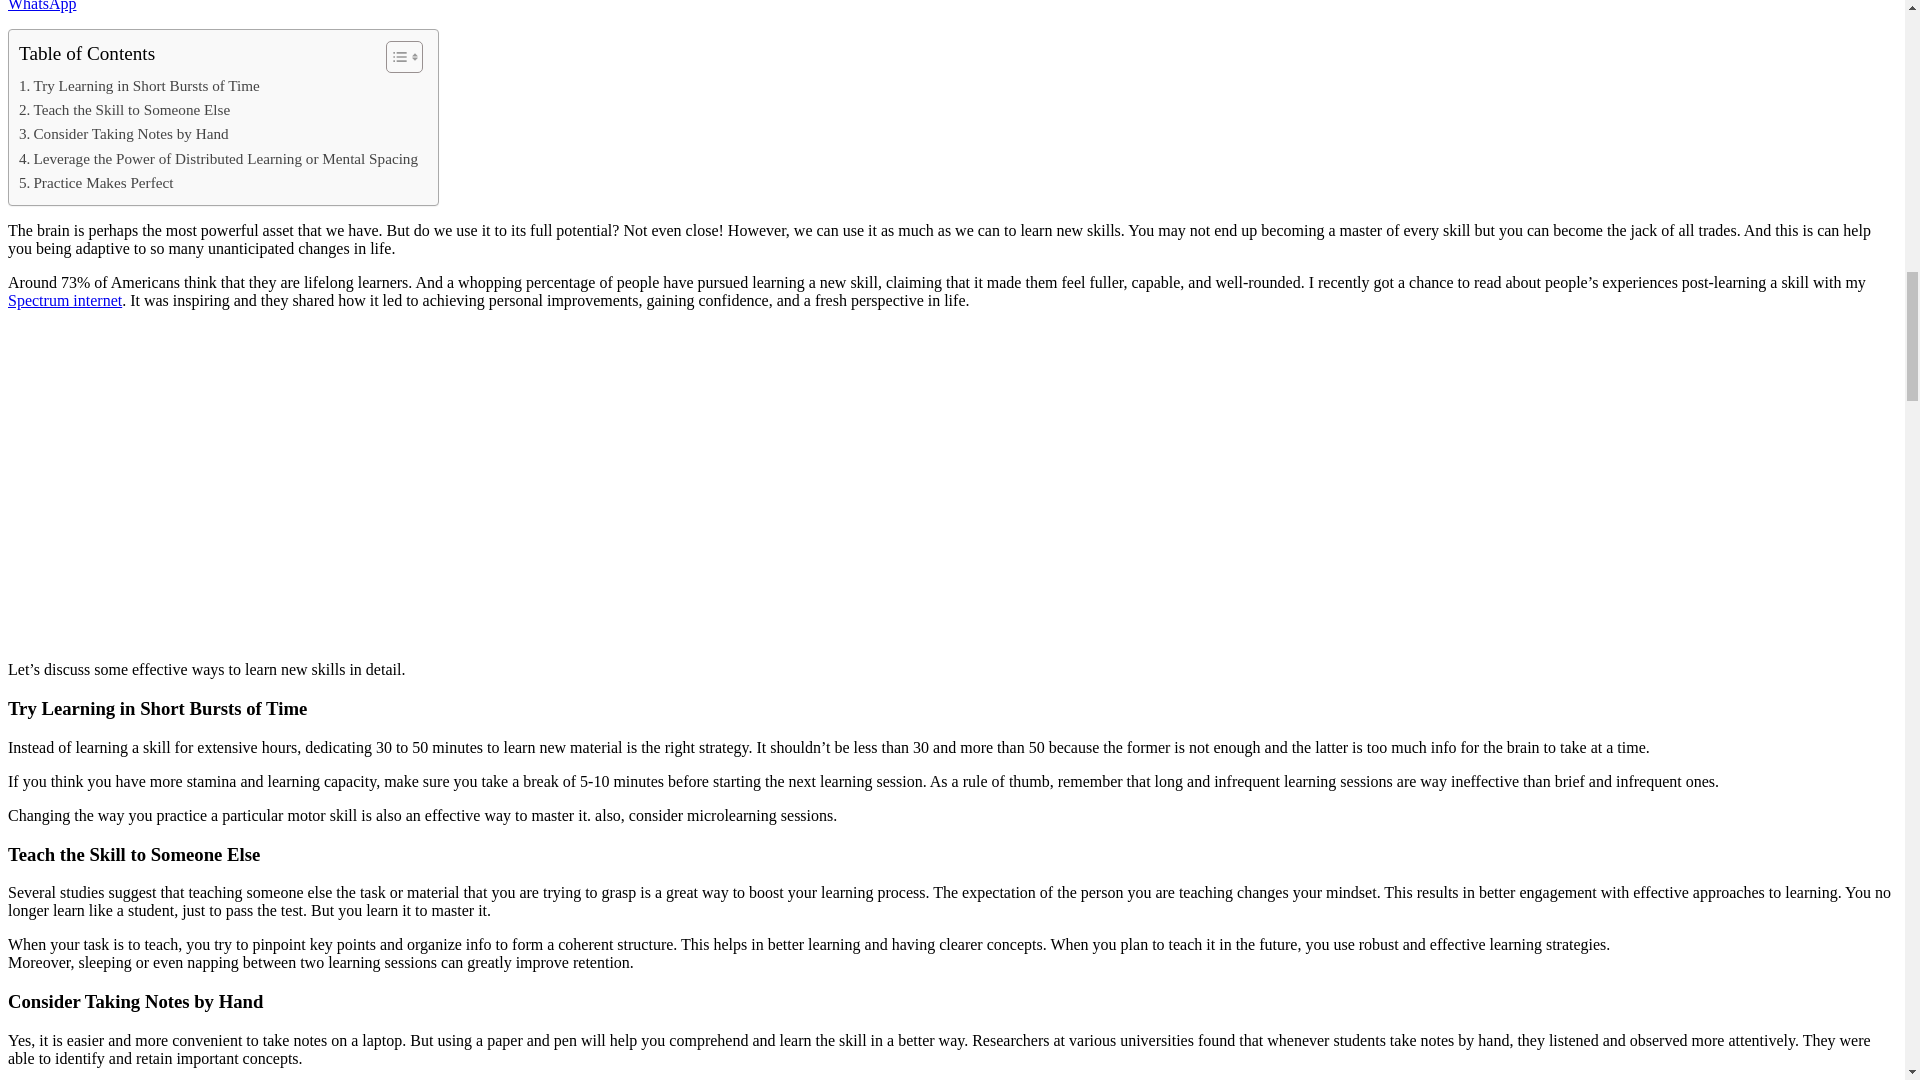  What do you see at coordinates (218, 158) in the screenshot?
I see `Leverage the Power of Distributed Learning or Mental Spacing` at bounding box center [218, 158].